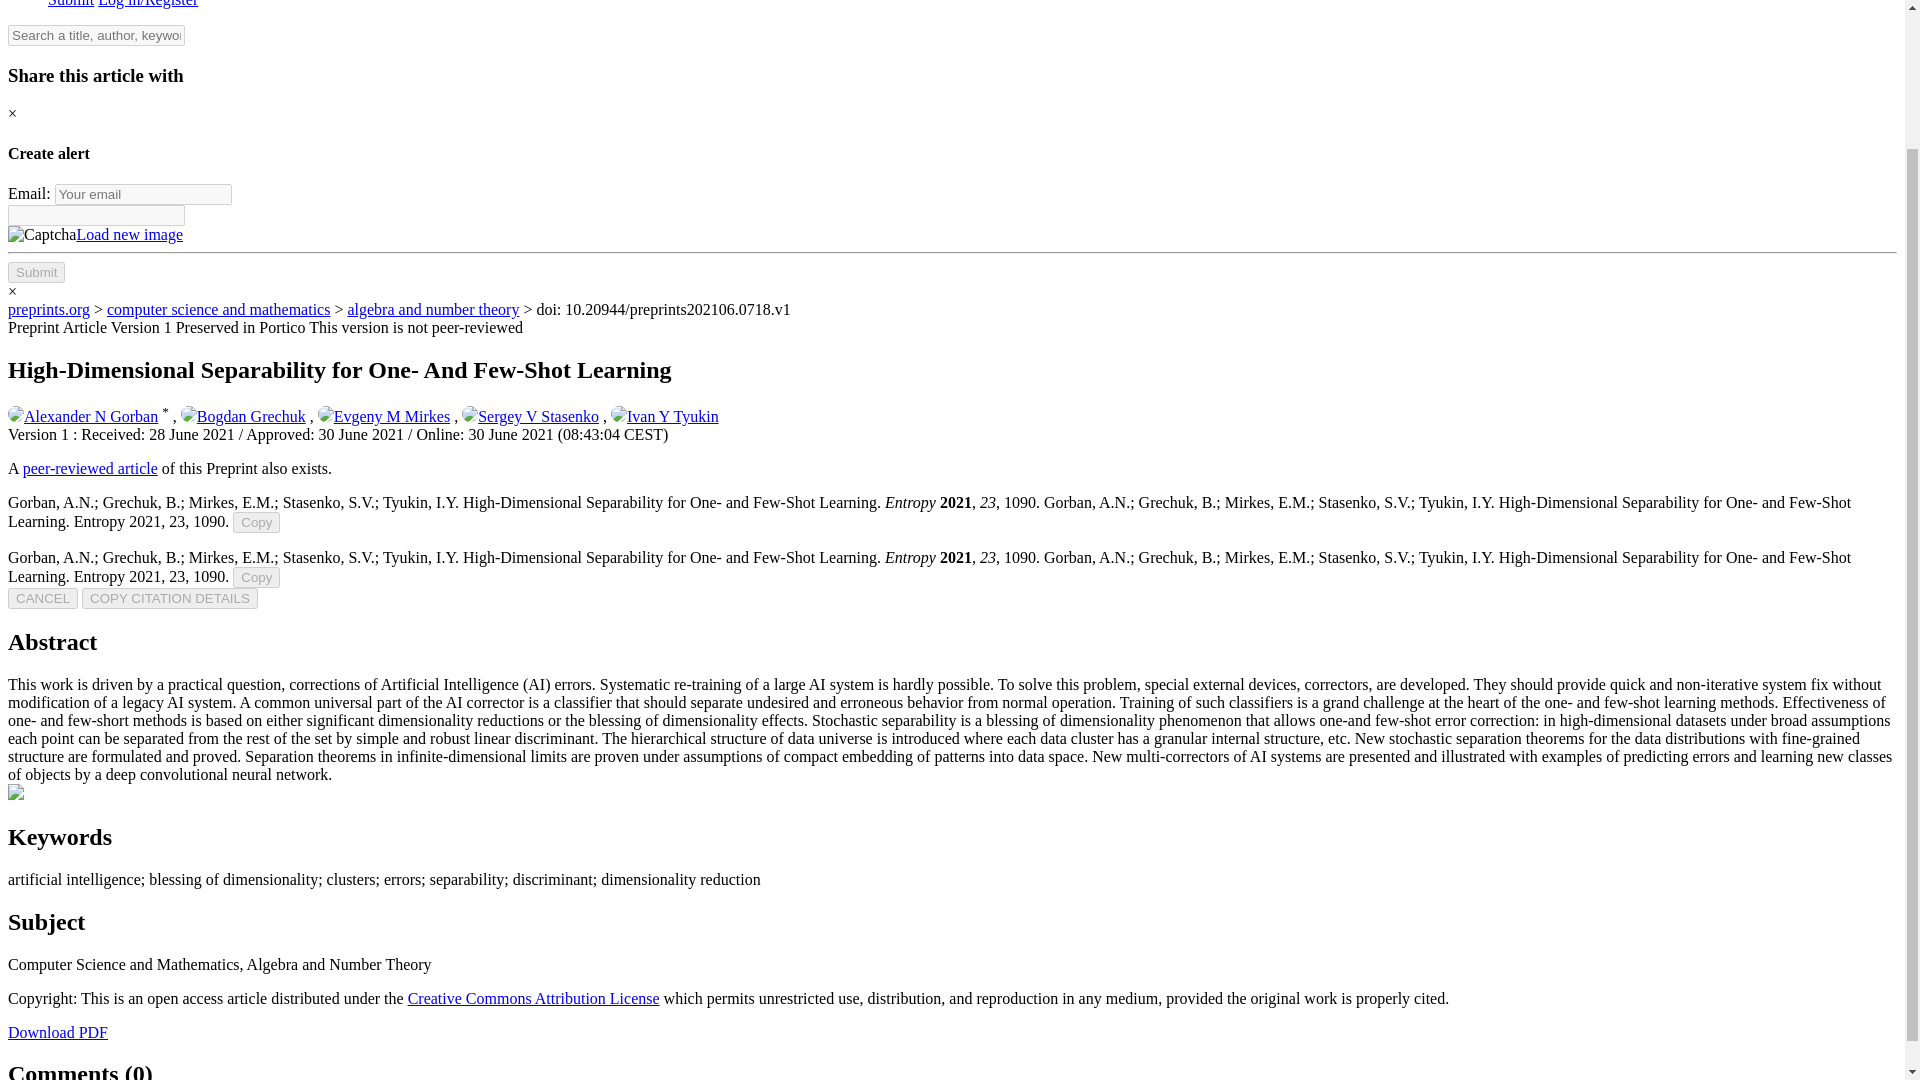  I want to click on Alexander N Gorban, so click(82, 416).